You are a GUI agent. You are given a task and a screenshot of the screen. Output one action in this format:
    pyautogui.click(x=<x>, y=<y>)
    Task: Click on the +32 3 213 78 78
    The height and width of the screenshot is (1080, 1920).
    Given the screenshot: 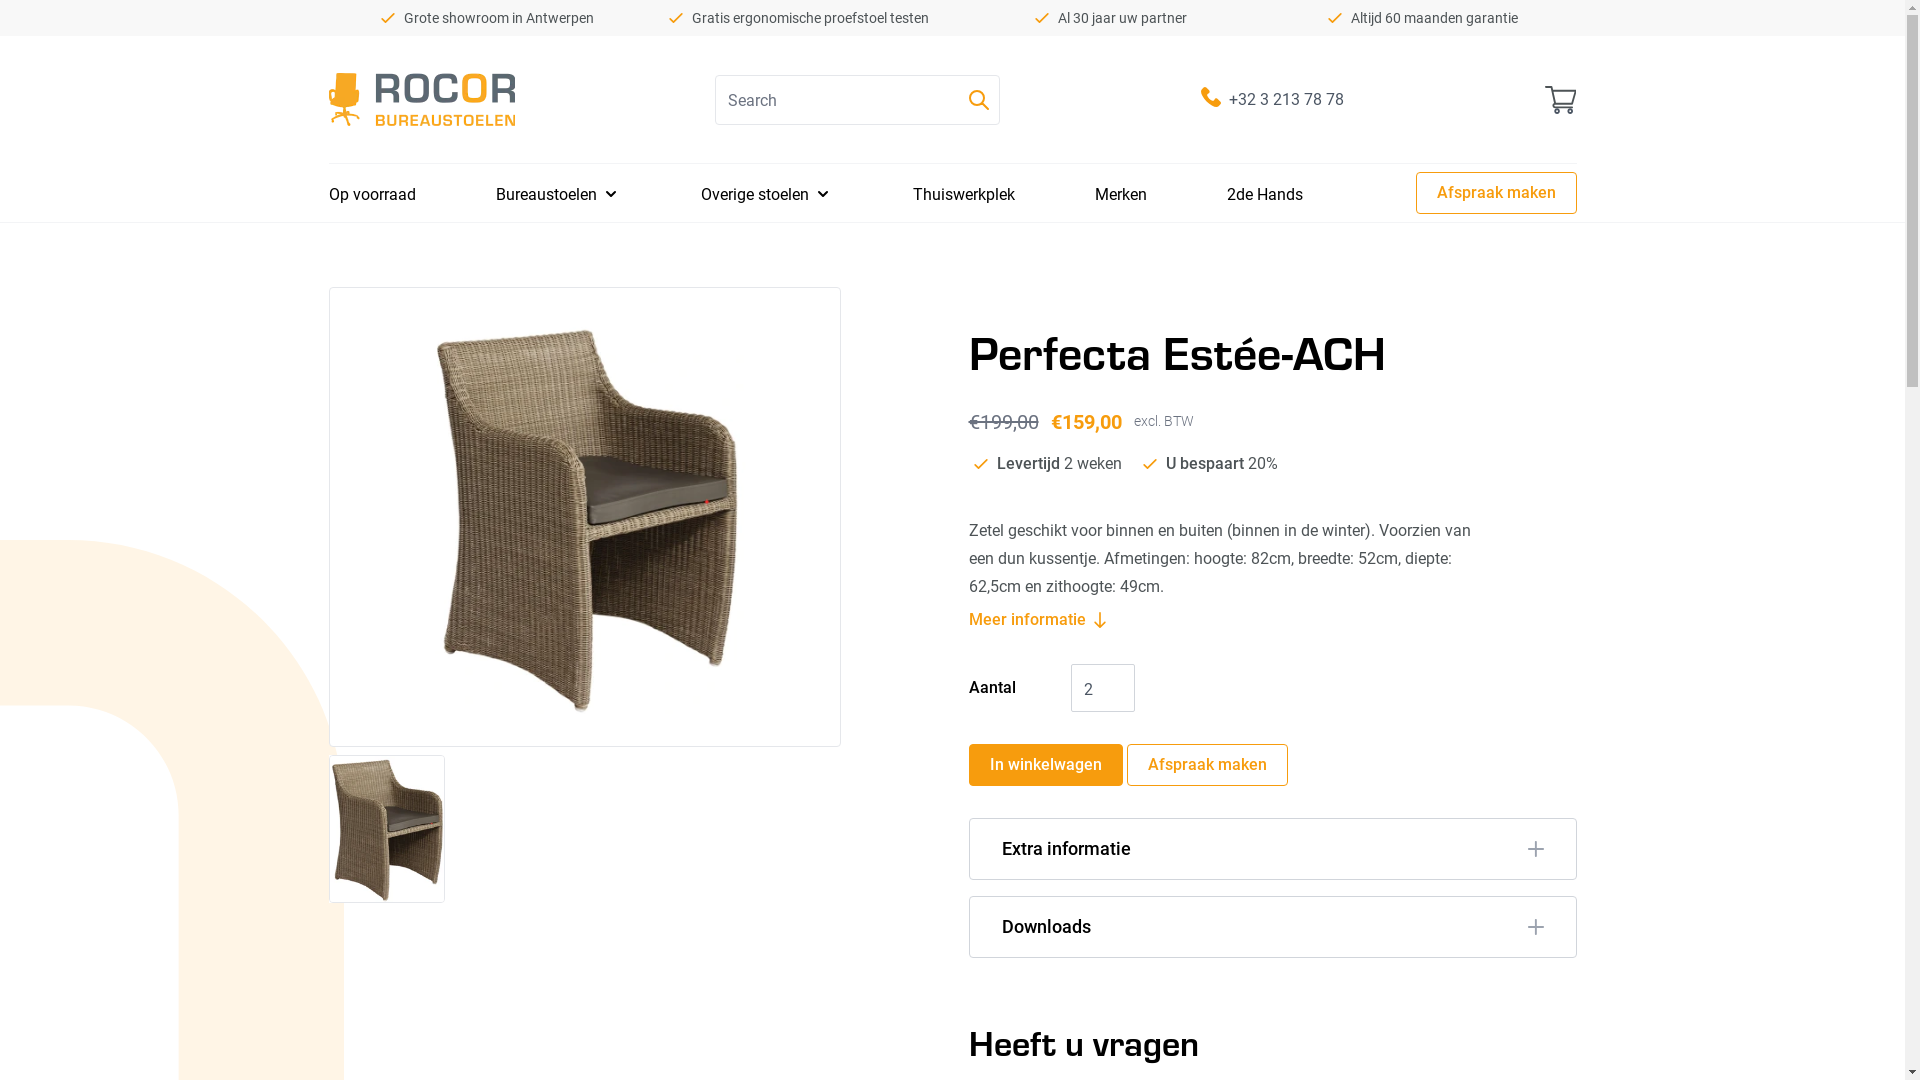 What is the action you would take?
    pyautogui.click(x=1286, y=98)
    